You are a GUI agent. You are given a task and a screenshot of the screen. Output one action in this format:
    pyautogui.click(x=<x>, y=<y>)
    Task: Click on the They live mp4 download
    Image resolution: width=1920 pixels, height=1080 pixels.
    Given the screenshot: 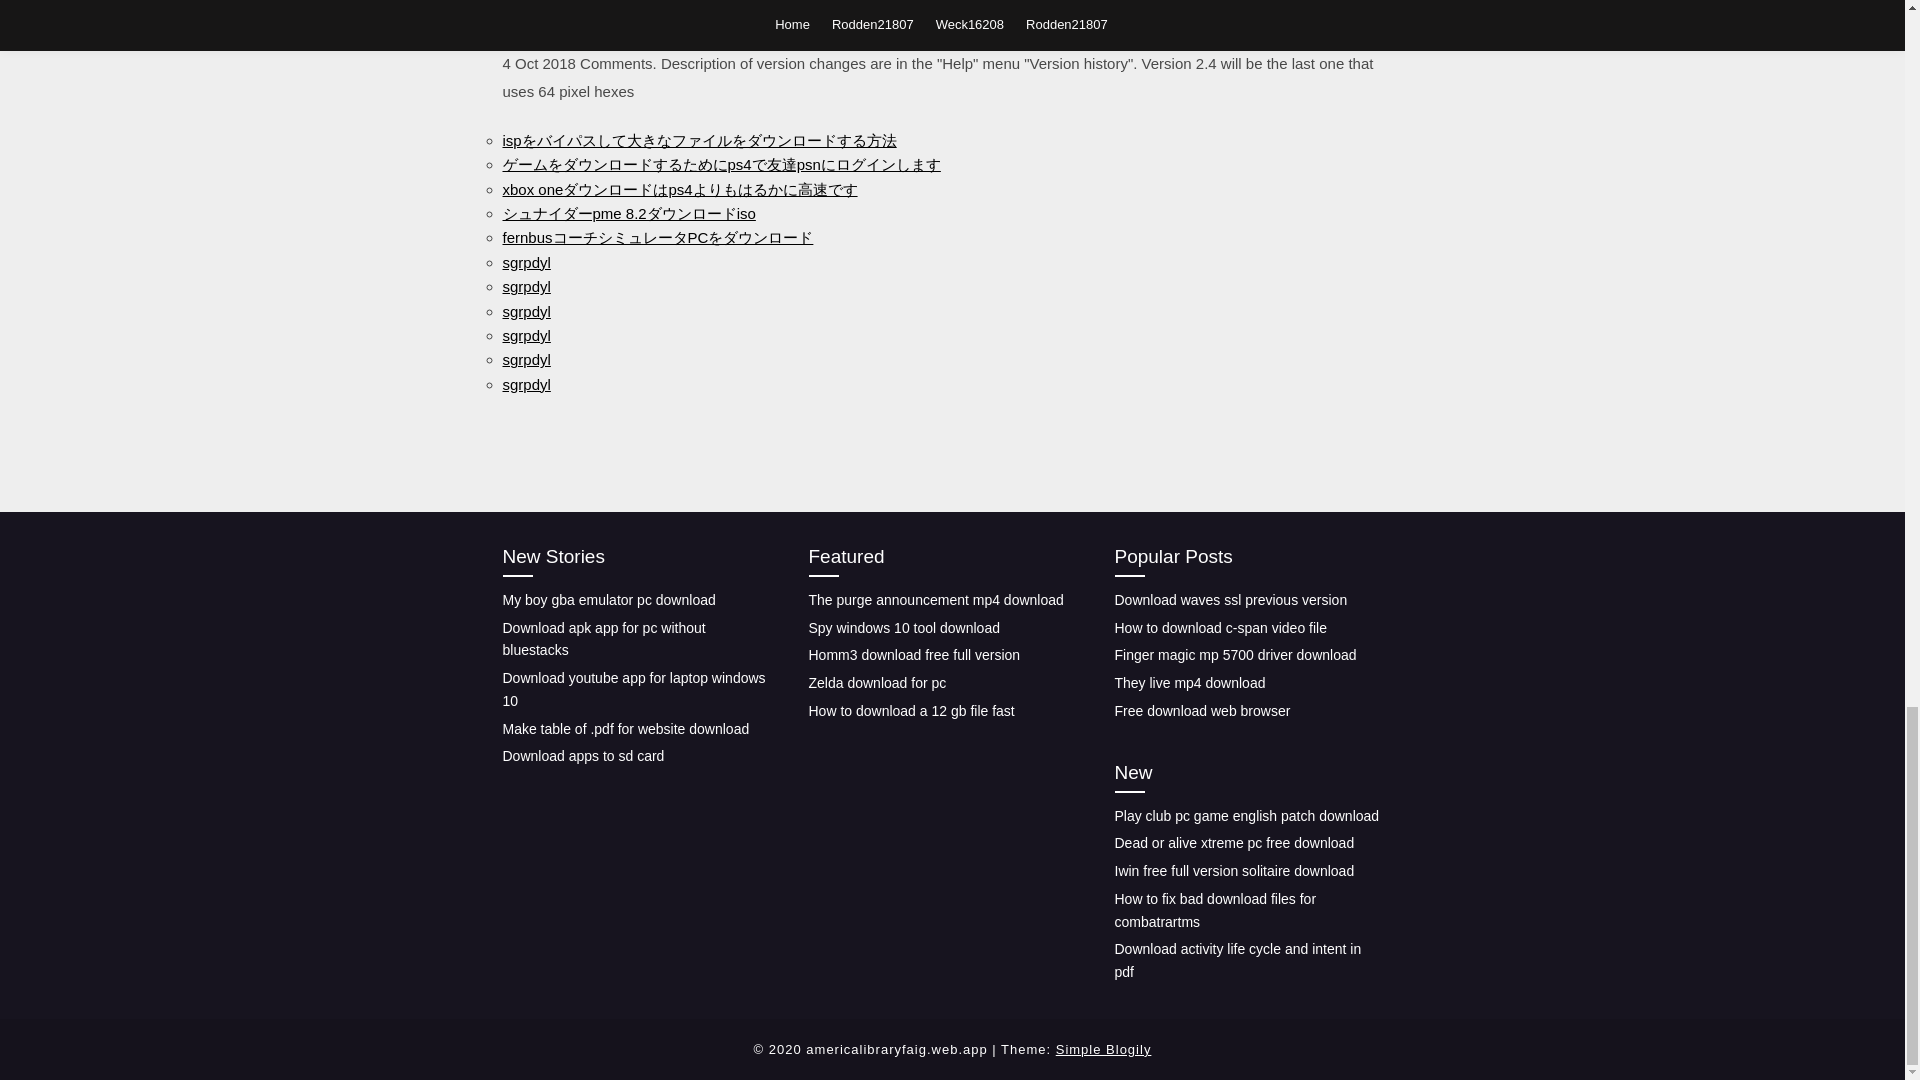 What is the action you would take?
    pyautogui.click(x=1189, y=683)
    